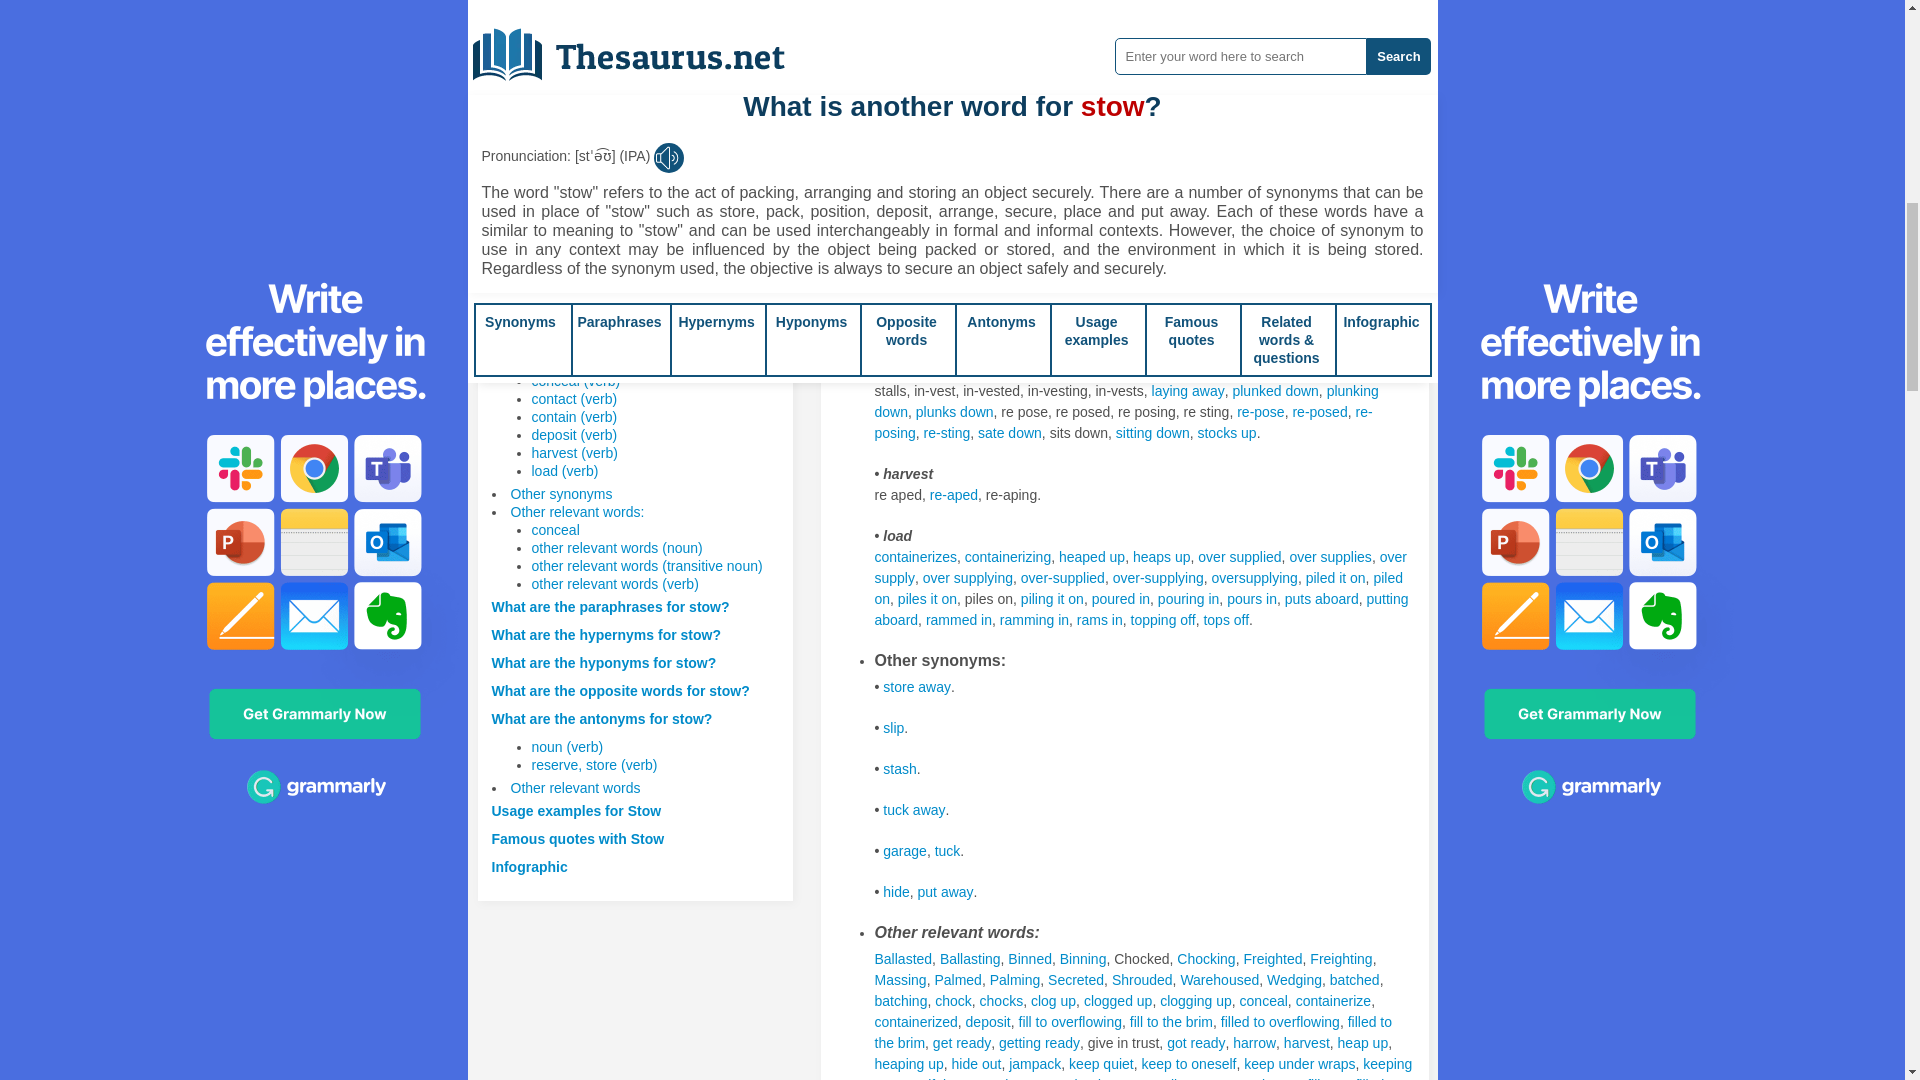 The image size is (1920, 1080). Describe the element at coordinates (1178, 57) in the screenshot. I see `Synonyms for Stow` at that location.